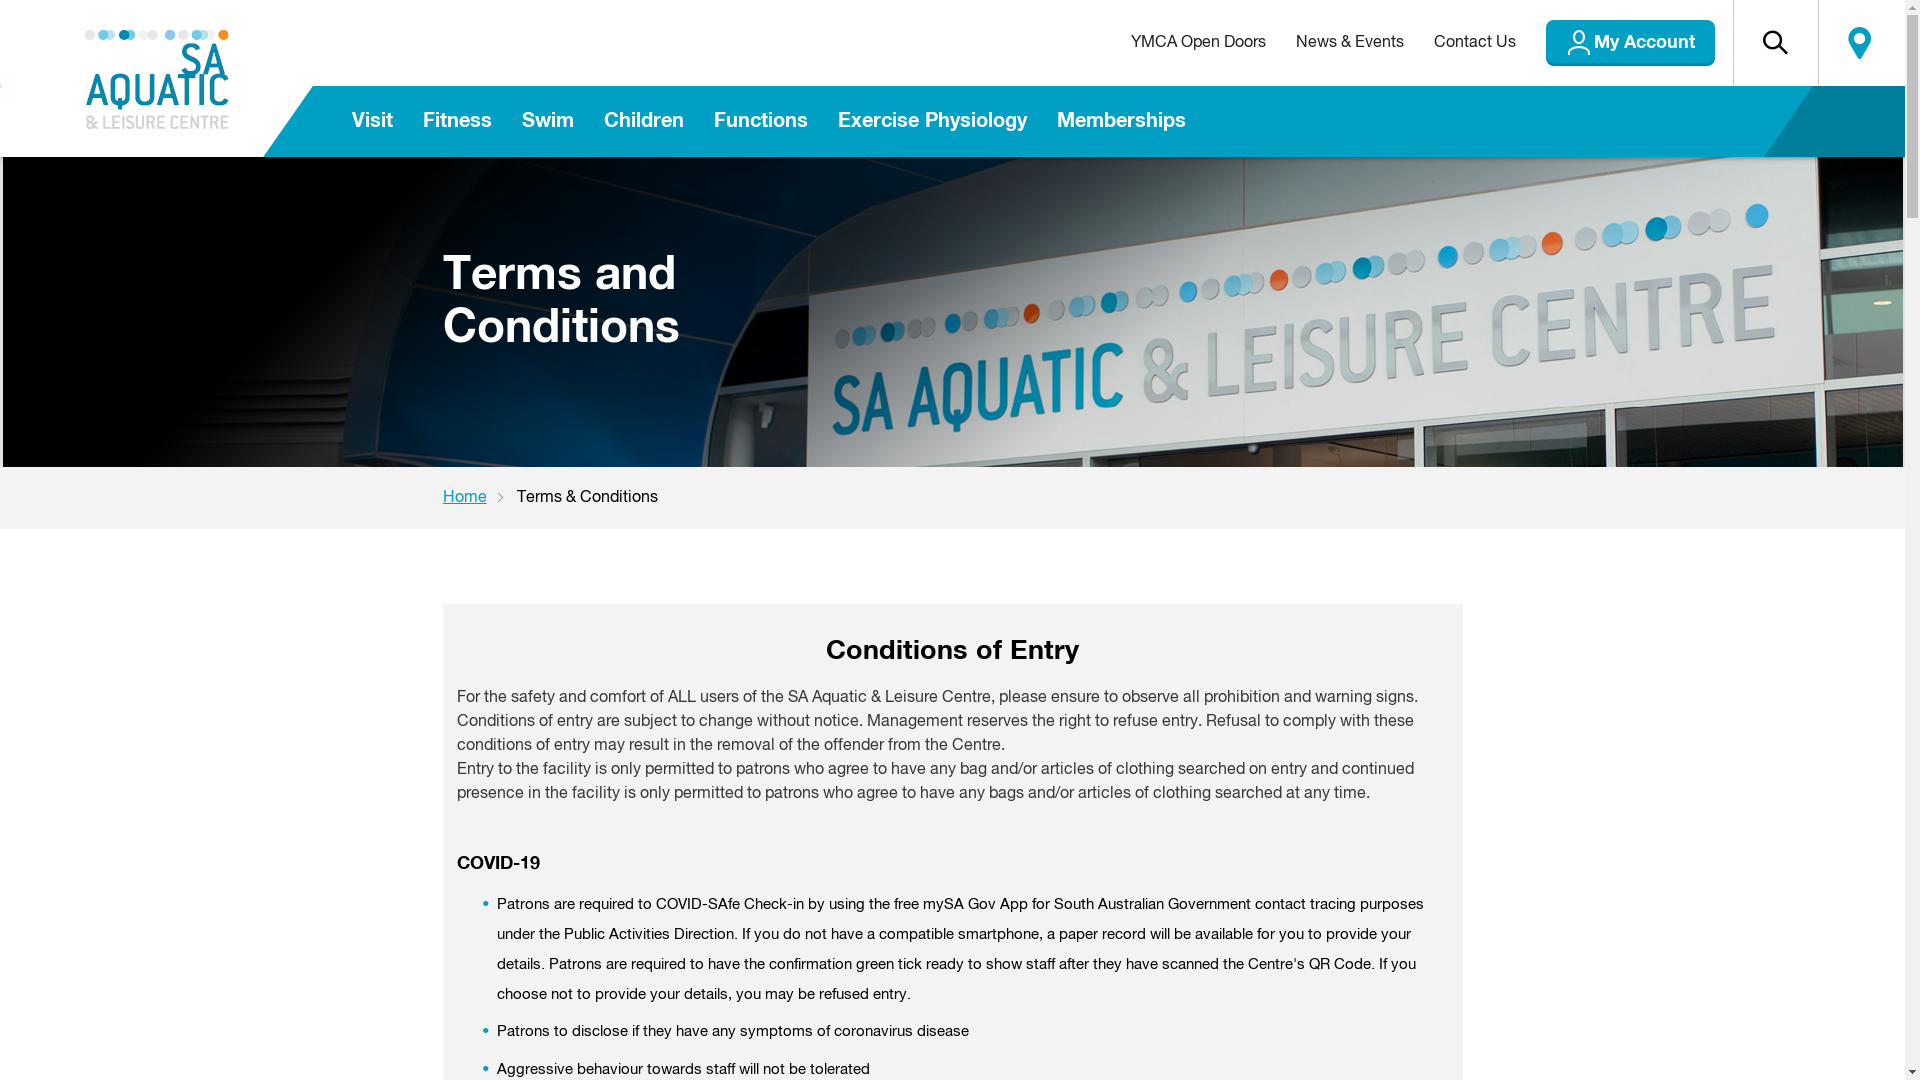 This screenshot has height=1080, width=1920. What do you see at coordinates (547, 122) in the screenshot?
I see `Swim` at bounding box center [547, 122].